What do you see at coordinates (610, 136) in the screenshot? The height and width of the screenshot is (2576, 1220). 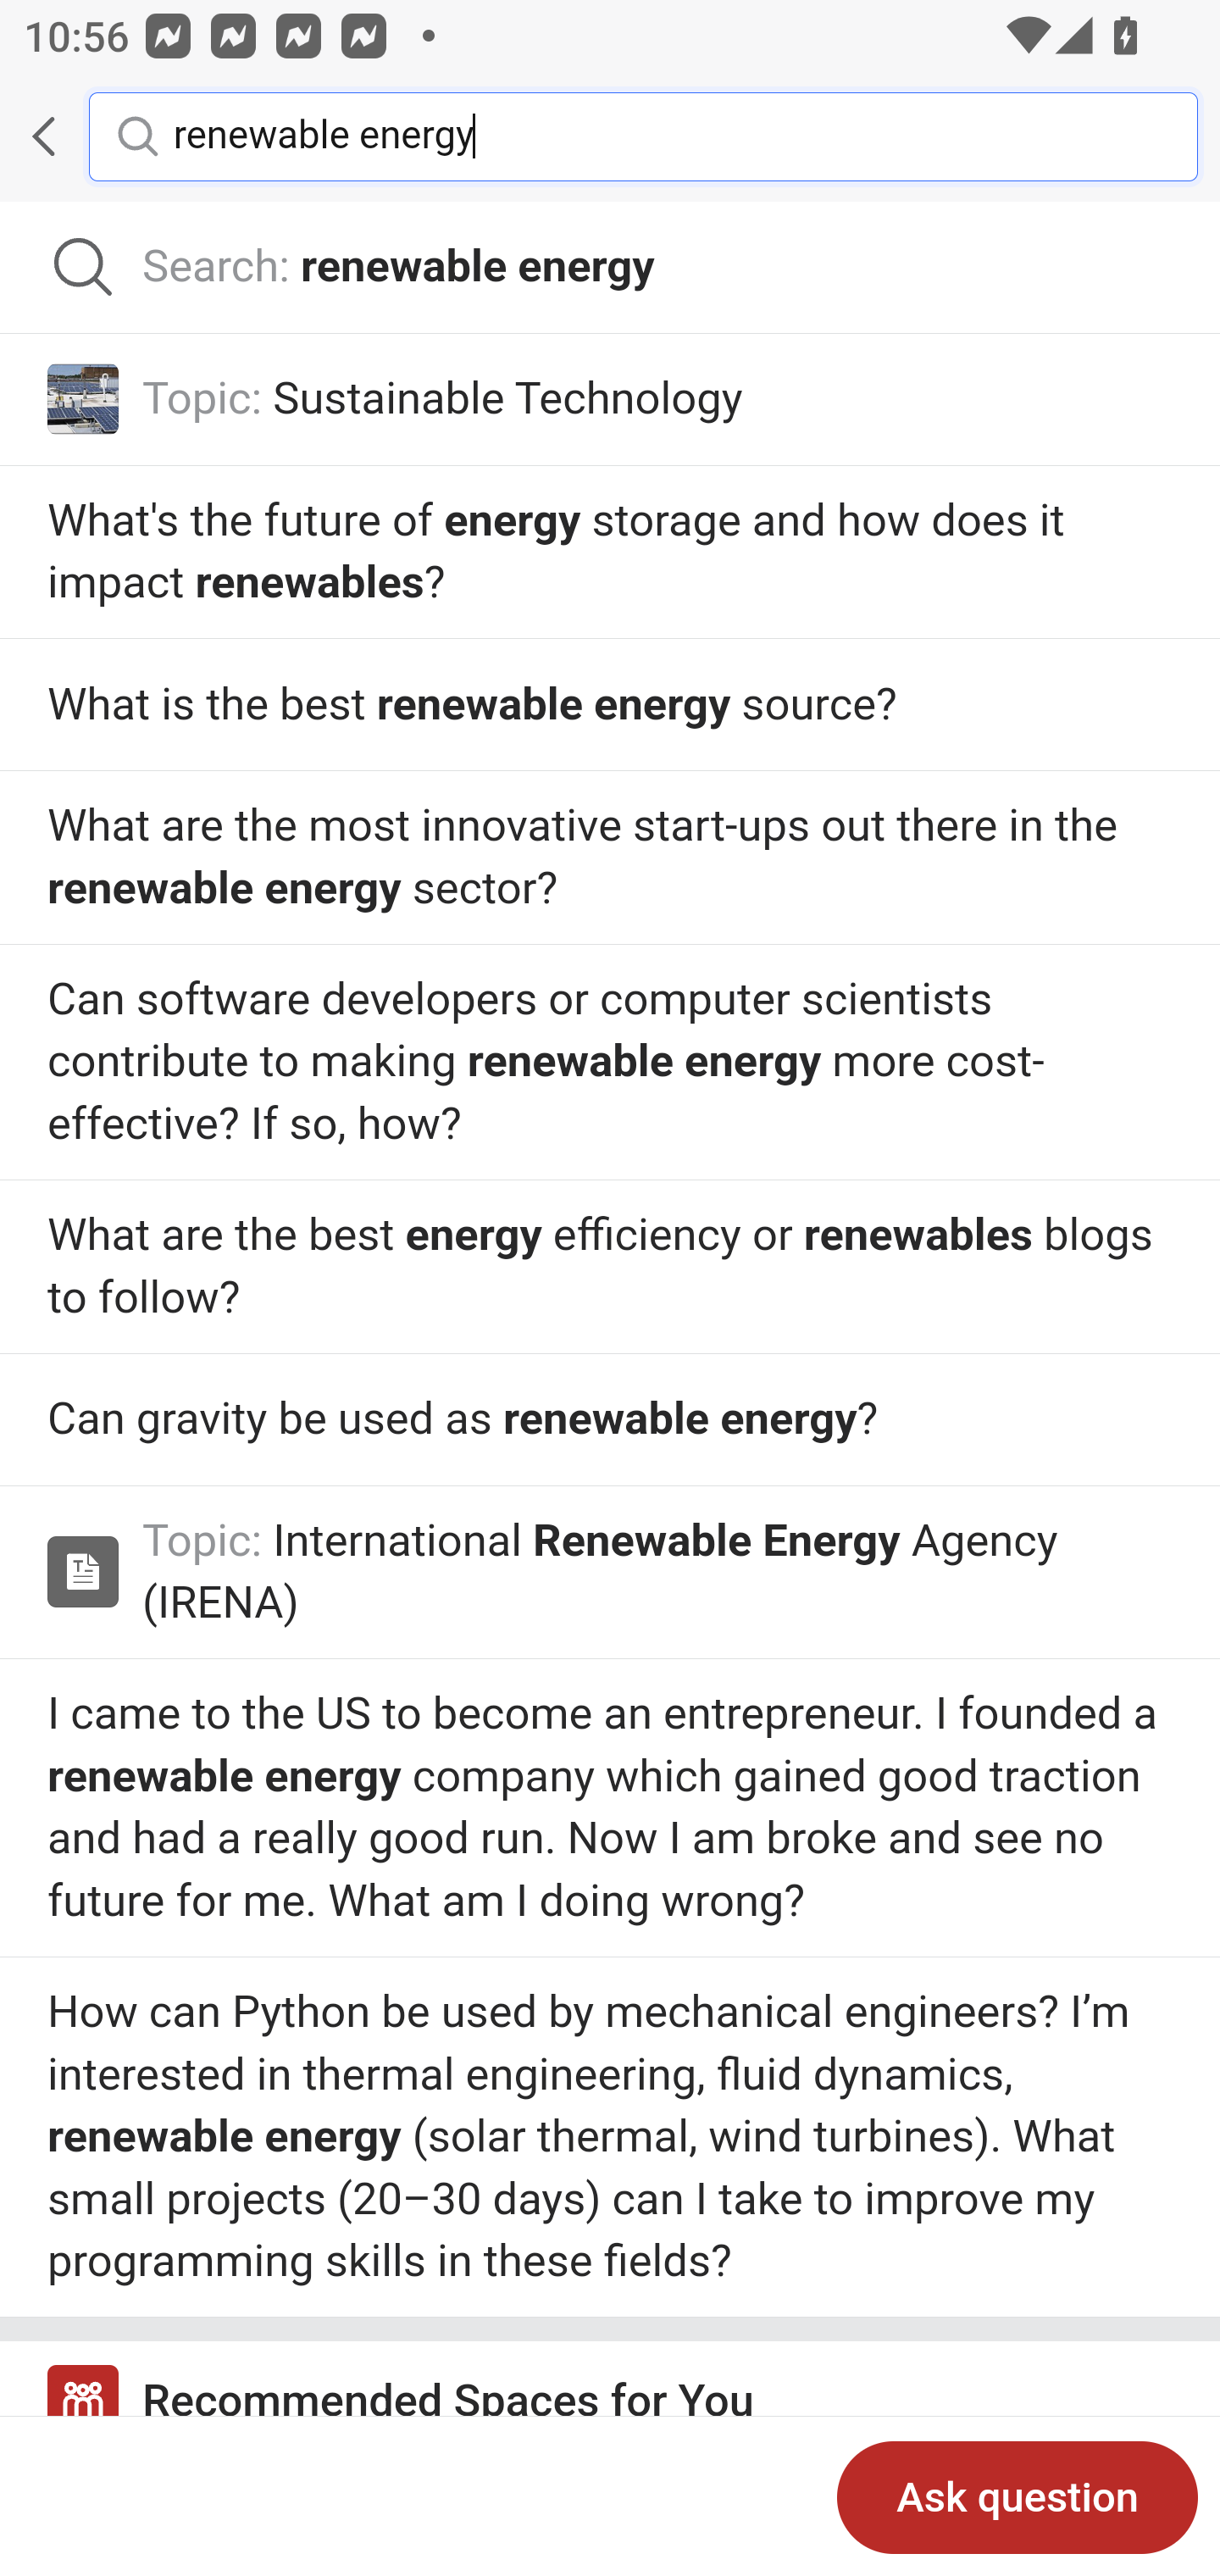 I see `Me Home Search Add` at bounding box center [610, 136].